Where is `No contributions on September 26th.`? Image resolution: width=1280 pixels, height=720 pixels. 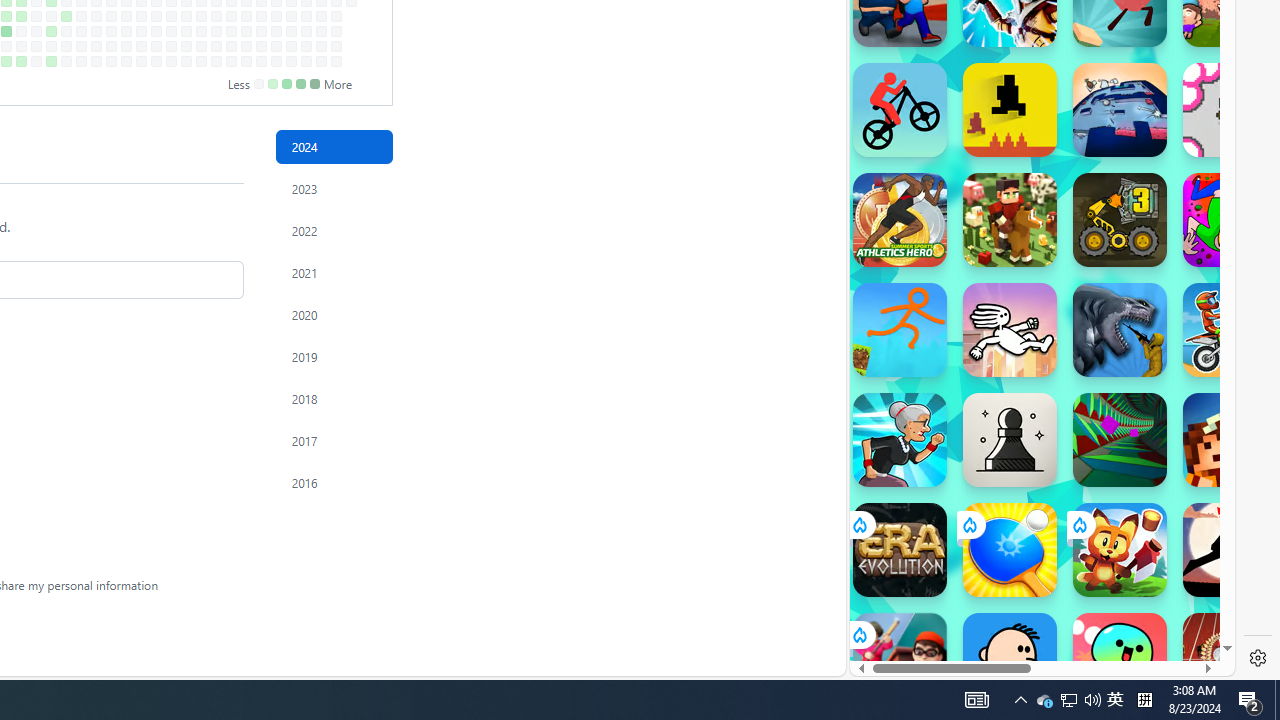
No contributions on September 26th. is located at coordinates (141, 30).